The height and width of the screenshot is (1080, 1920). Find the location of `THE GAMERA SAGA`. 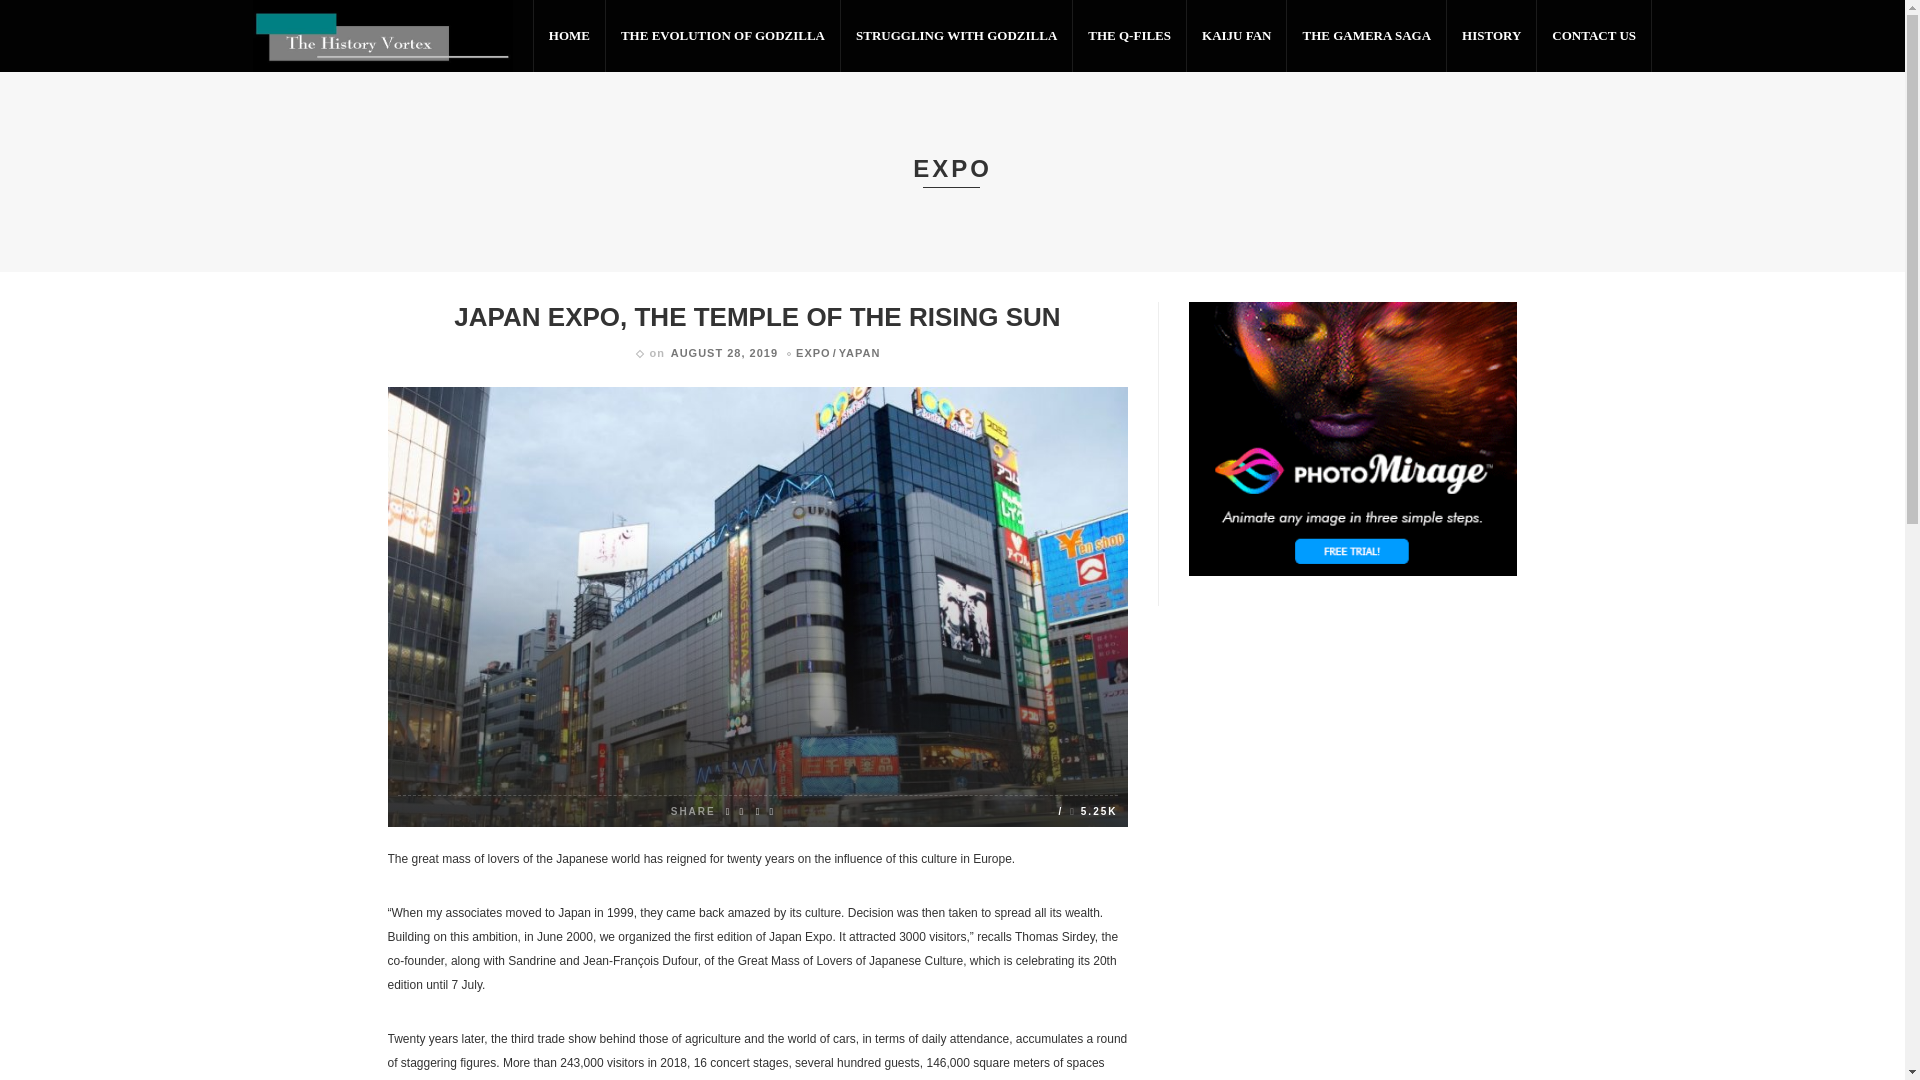

THE GAMERA SAGA is located at coordinates (1366, 36).